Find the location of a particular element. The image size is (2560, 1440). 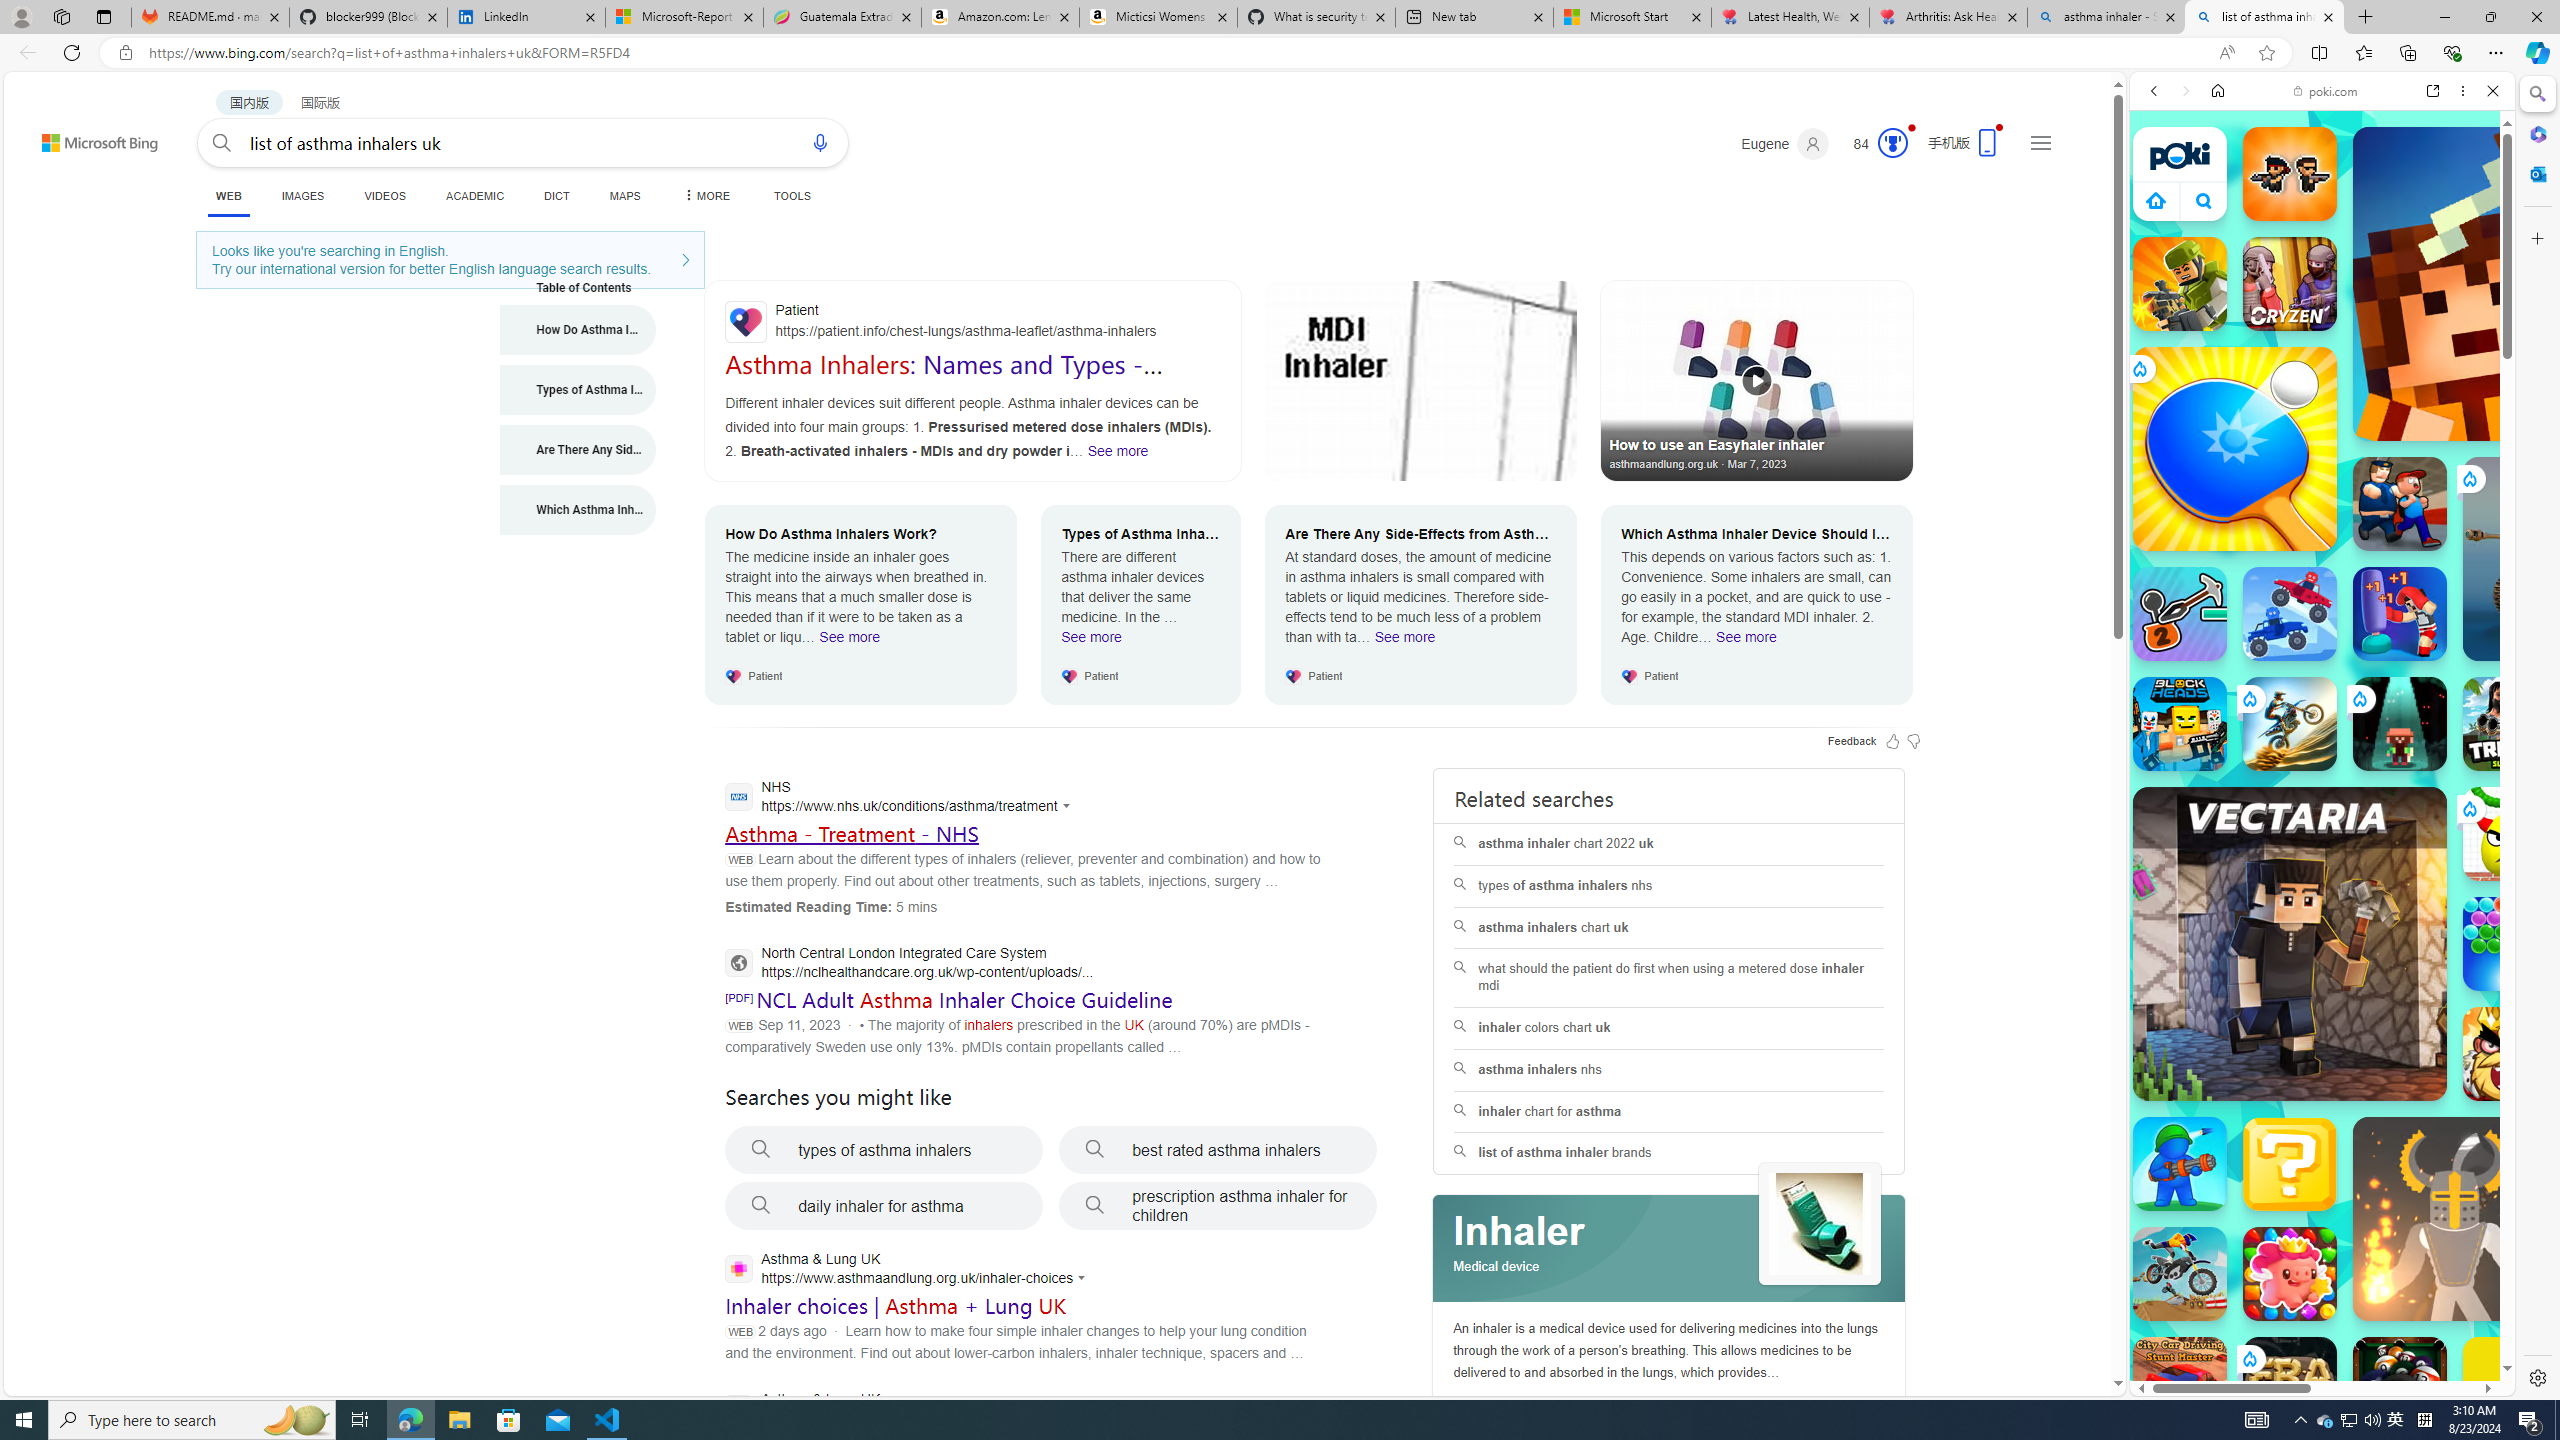

Bubble Shooter is located at coordinates (2510, 944).